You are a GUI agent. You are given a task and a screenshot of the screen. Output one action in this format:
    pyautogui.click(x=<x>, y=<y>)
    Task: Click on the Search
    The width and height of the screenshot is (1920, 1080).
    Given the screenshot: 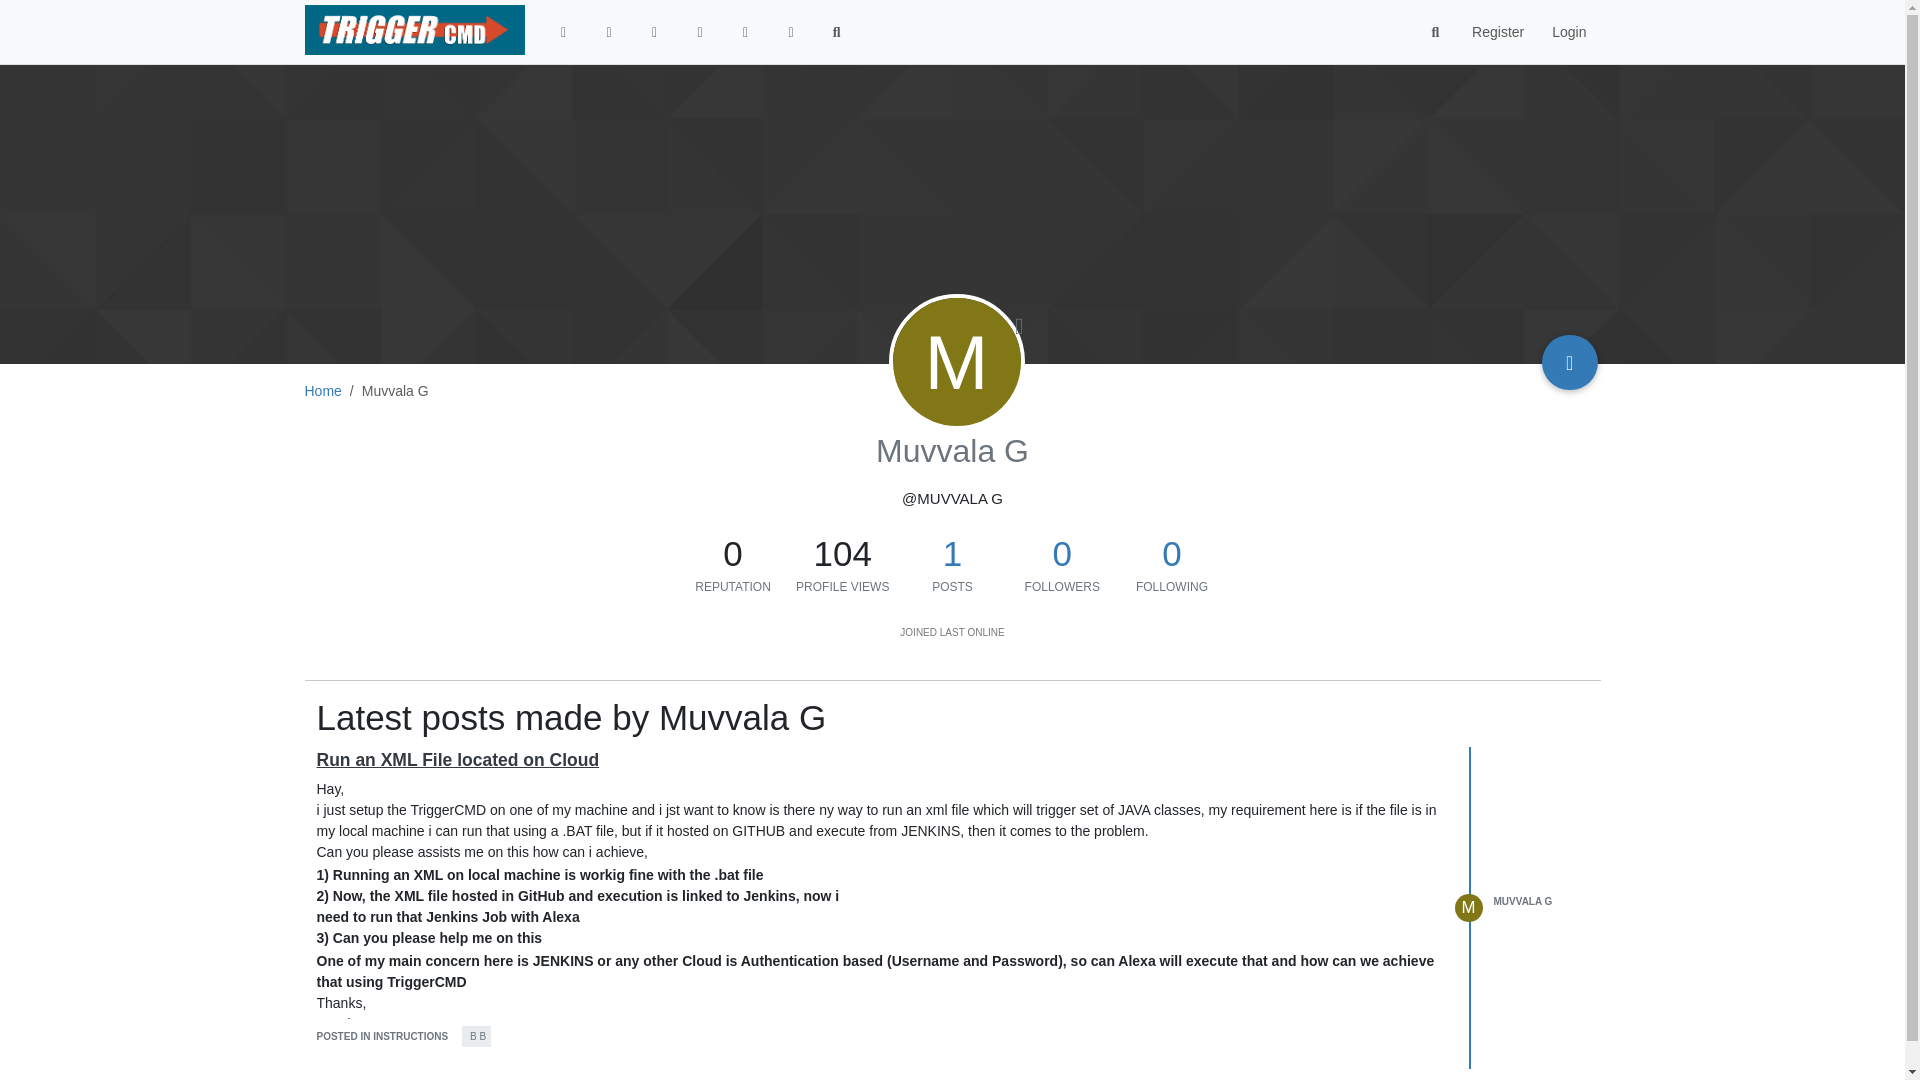 What is the action you would take?
    pyautogui.click(x=1436, y=32)
    